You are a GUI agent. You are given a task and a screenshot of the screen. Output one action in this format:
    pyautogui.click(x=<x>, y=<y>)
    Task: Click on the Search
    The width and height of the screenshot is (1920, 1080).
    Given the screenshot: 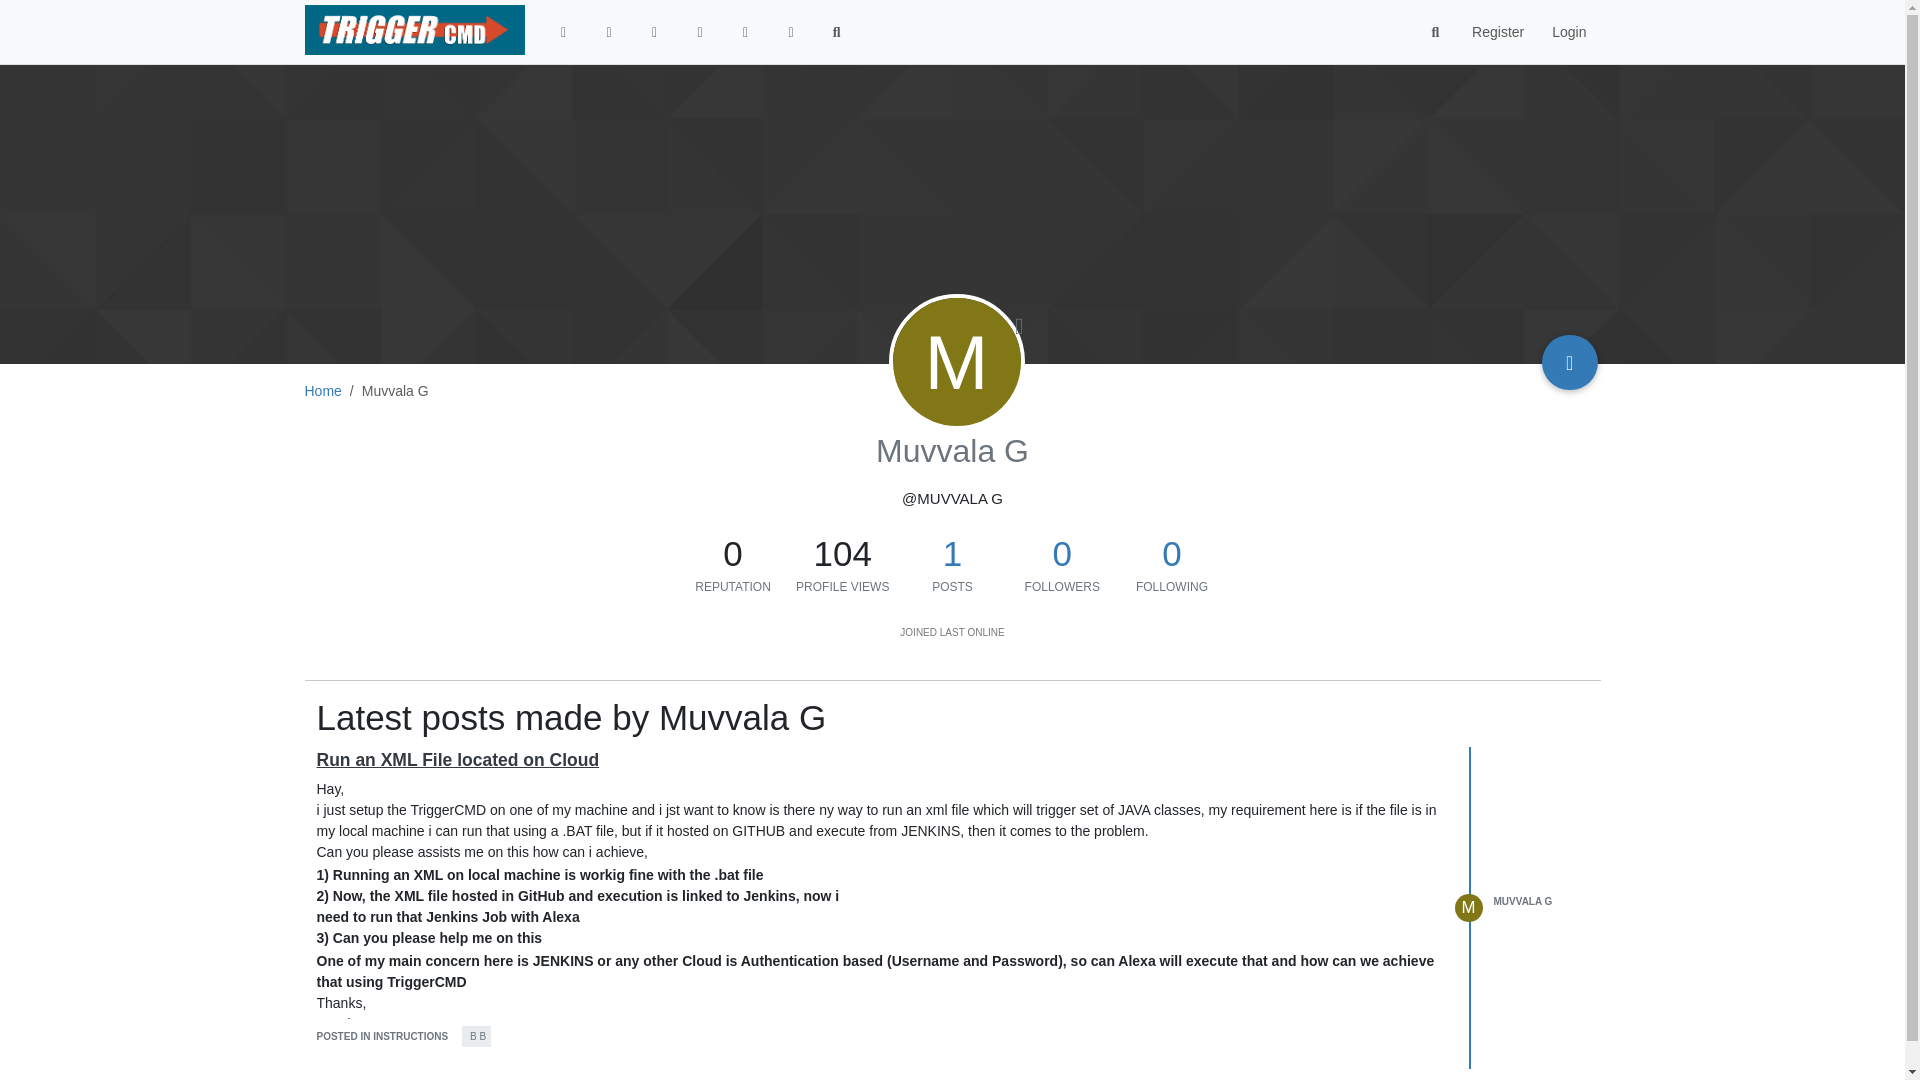 What is the action you would take?
    pyautogui.click(x=1436, y=32)
    